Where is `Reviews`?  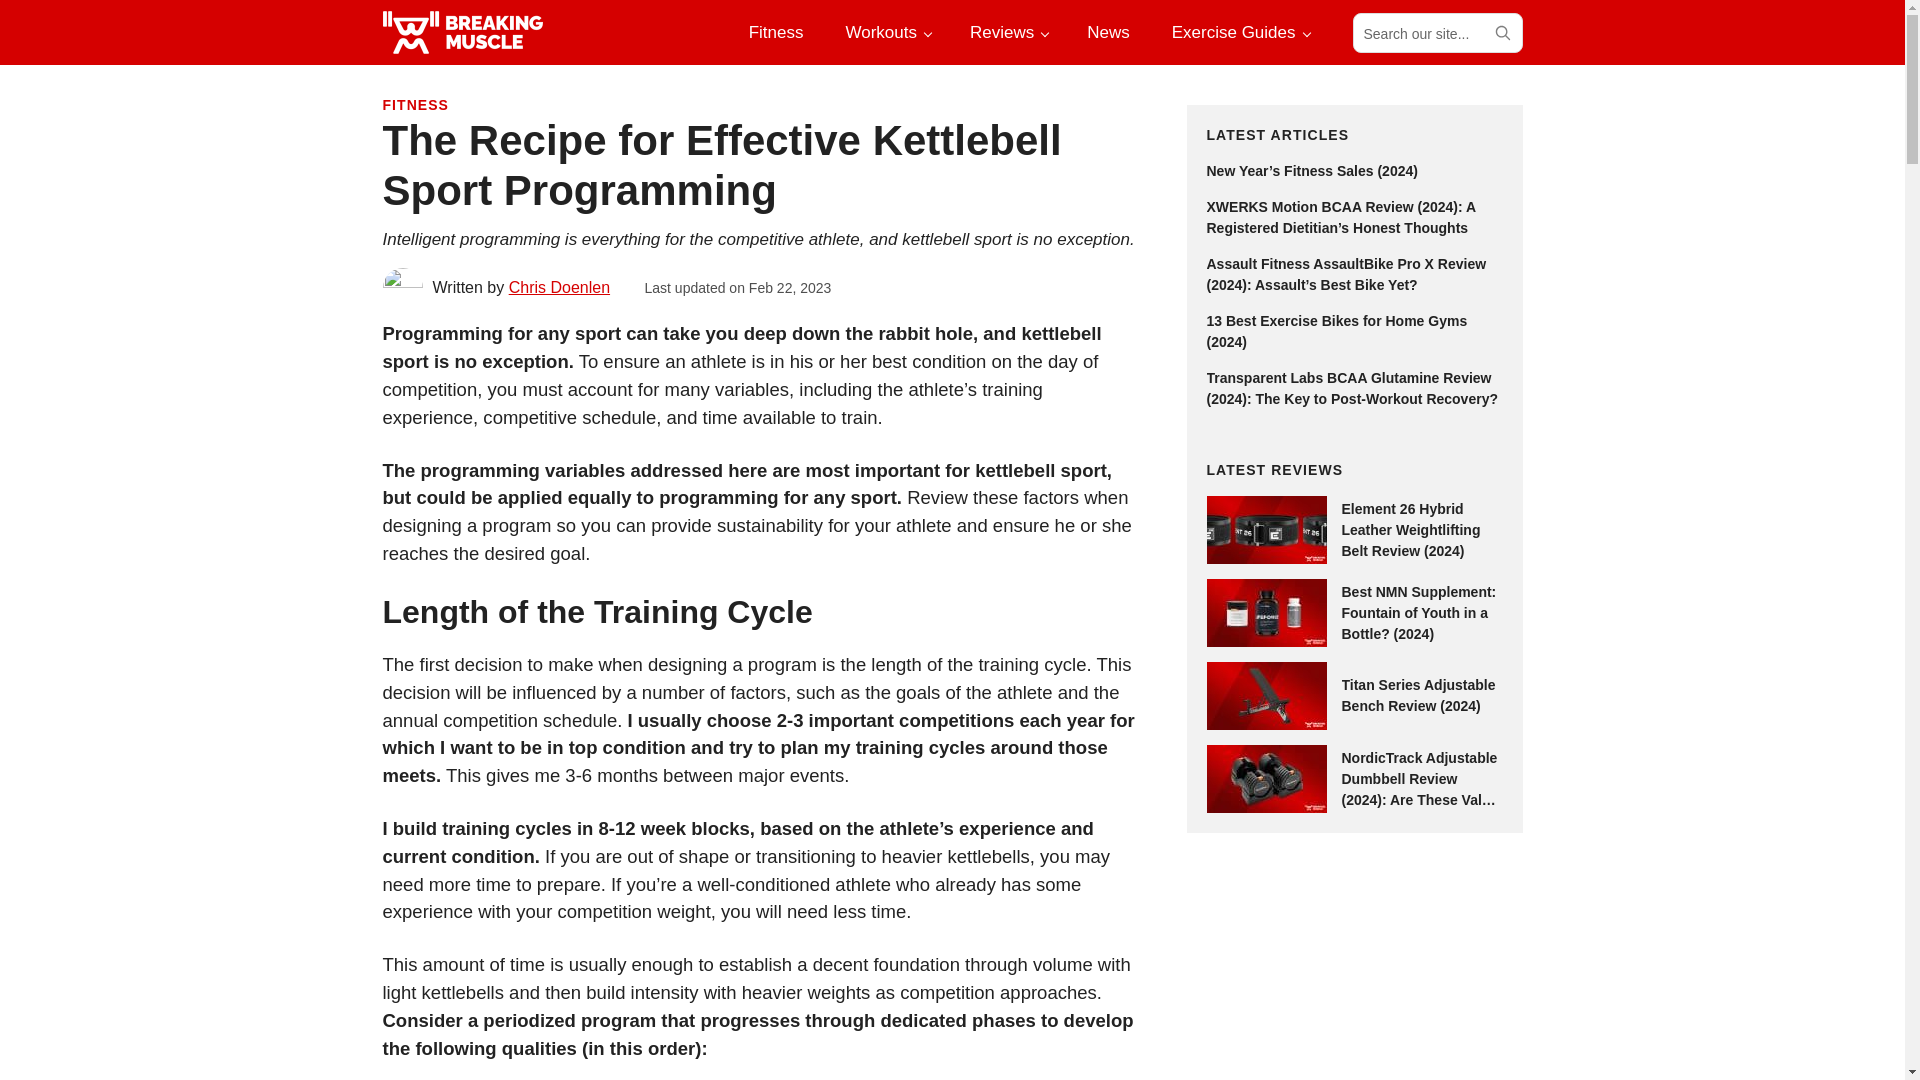
Reviews is located at coordinates (1008, 32).